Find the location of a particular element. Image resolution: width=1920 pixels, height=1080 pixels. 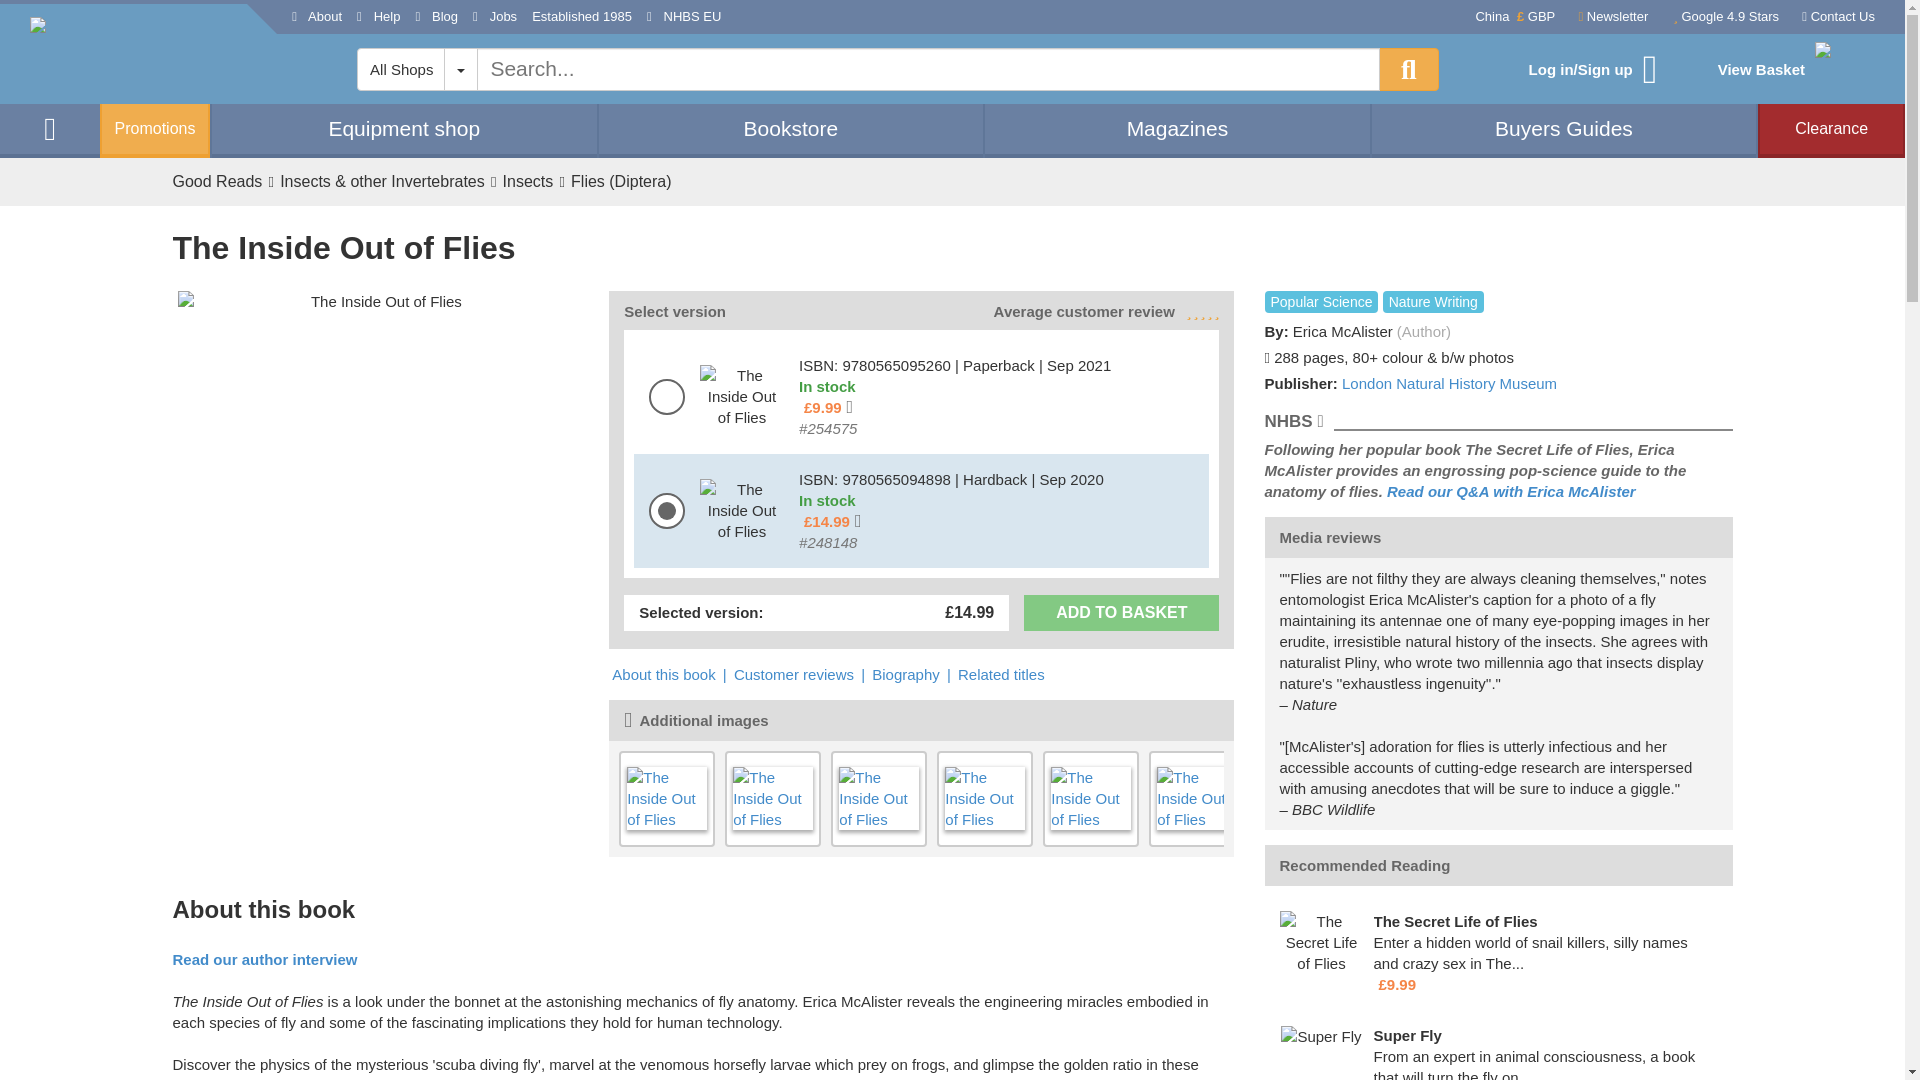

VAT exempt is located at coordinates (825, 407).